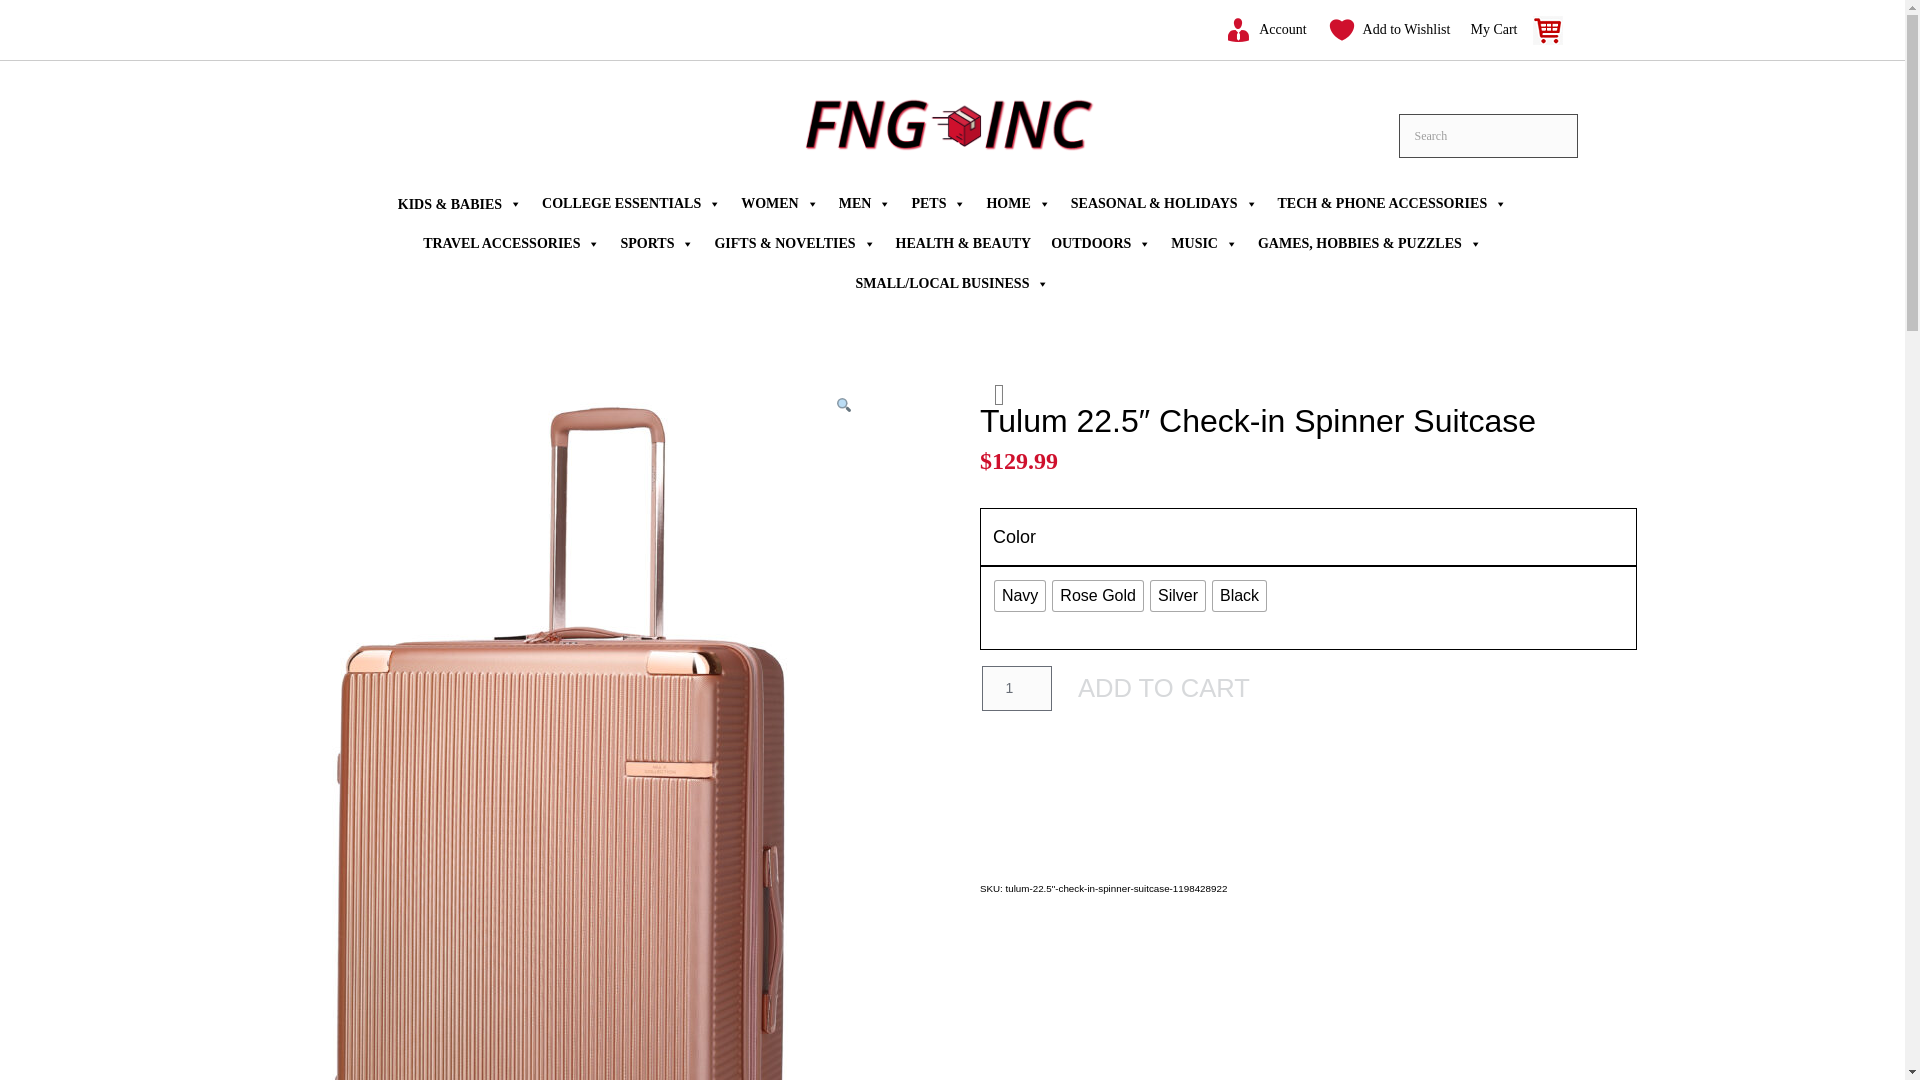  I want to click on Silver, so click(1178, 596).